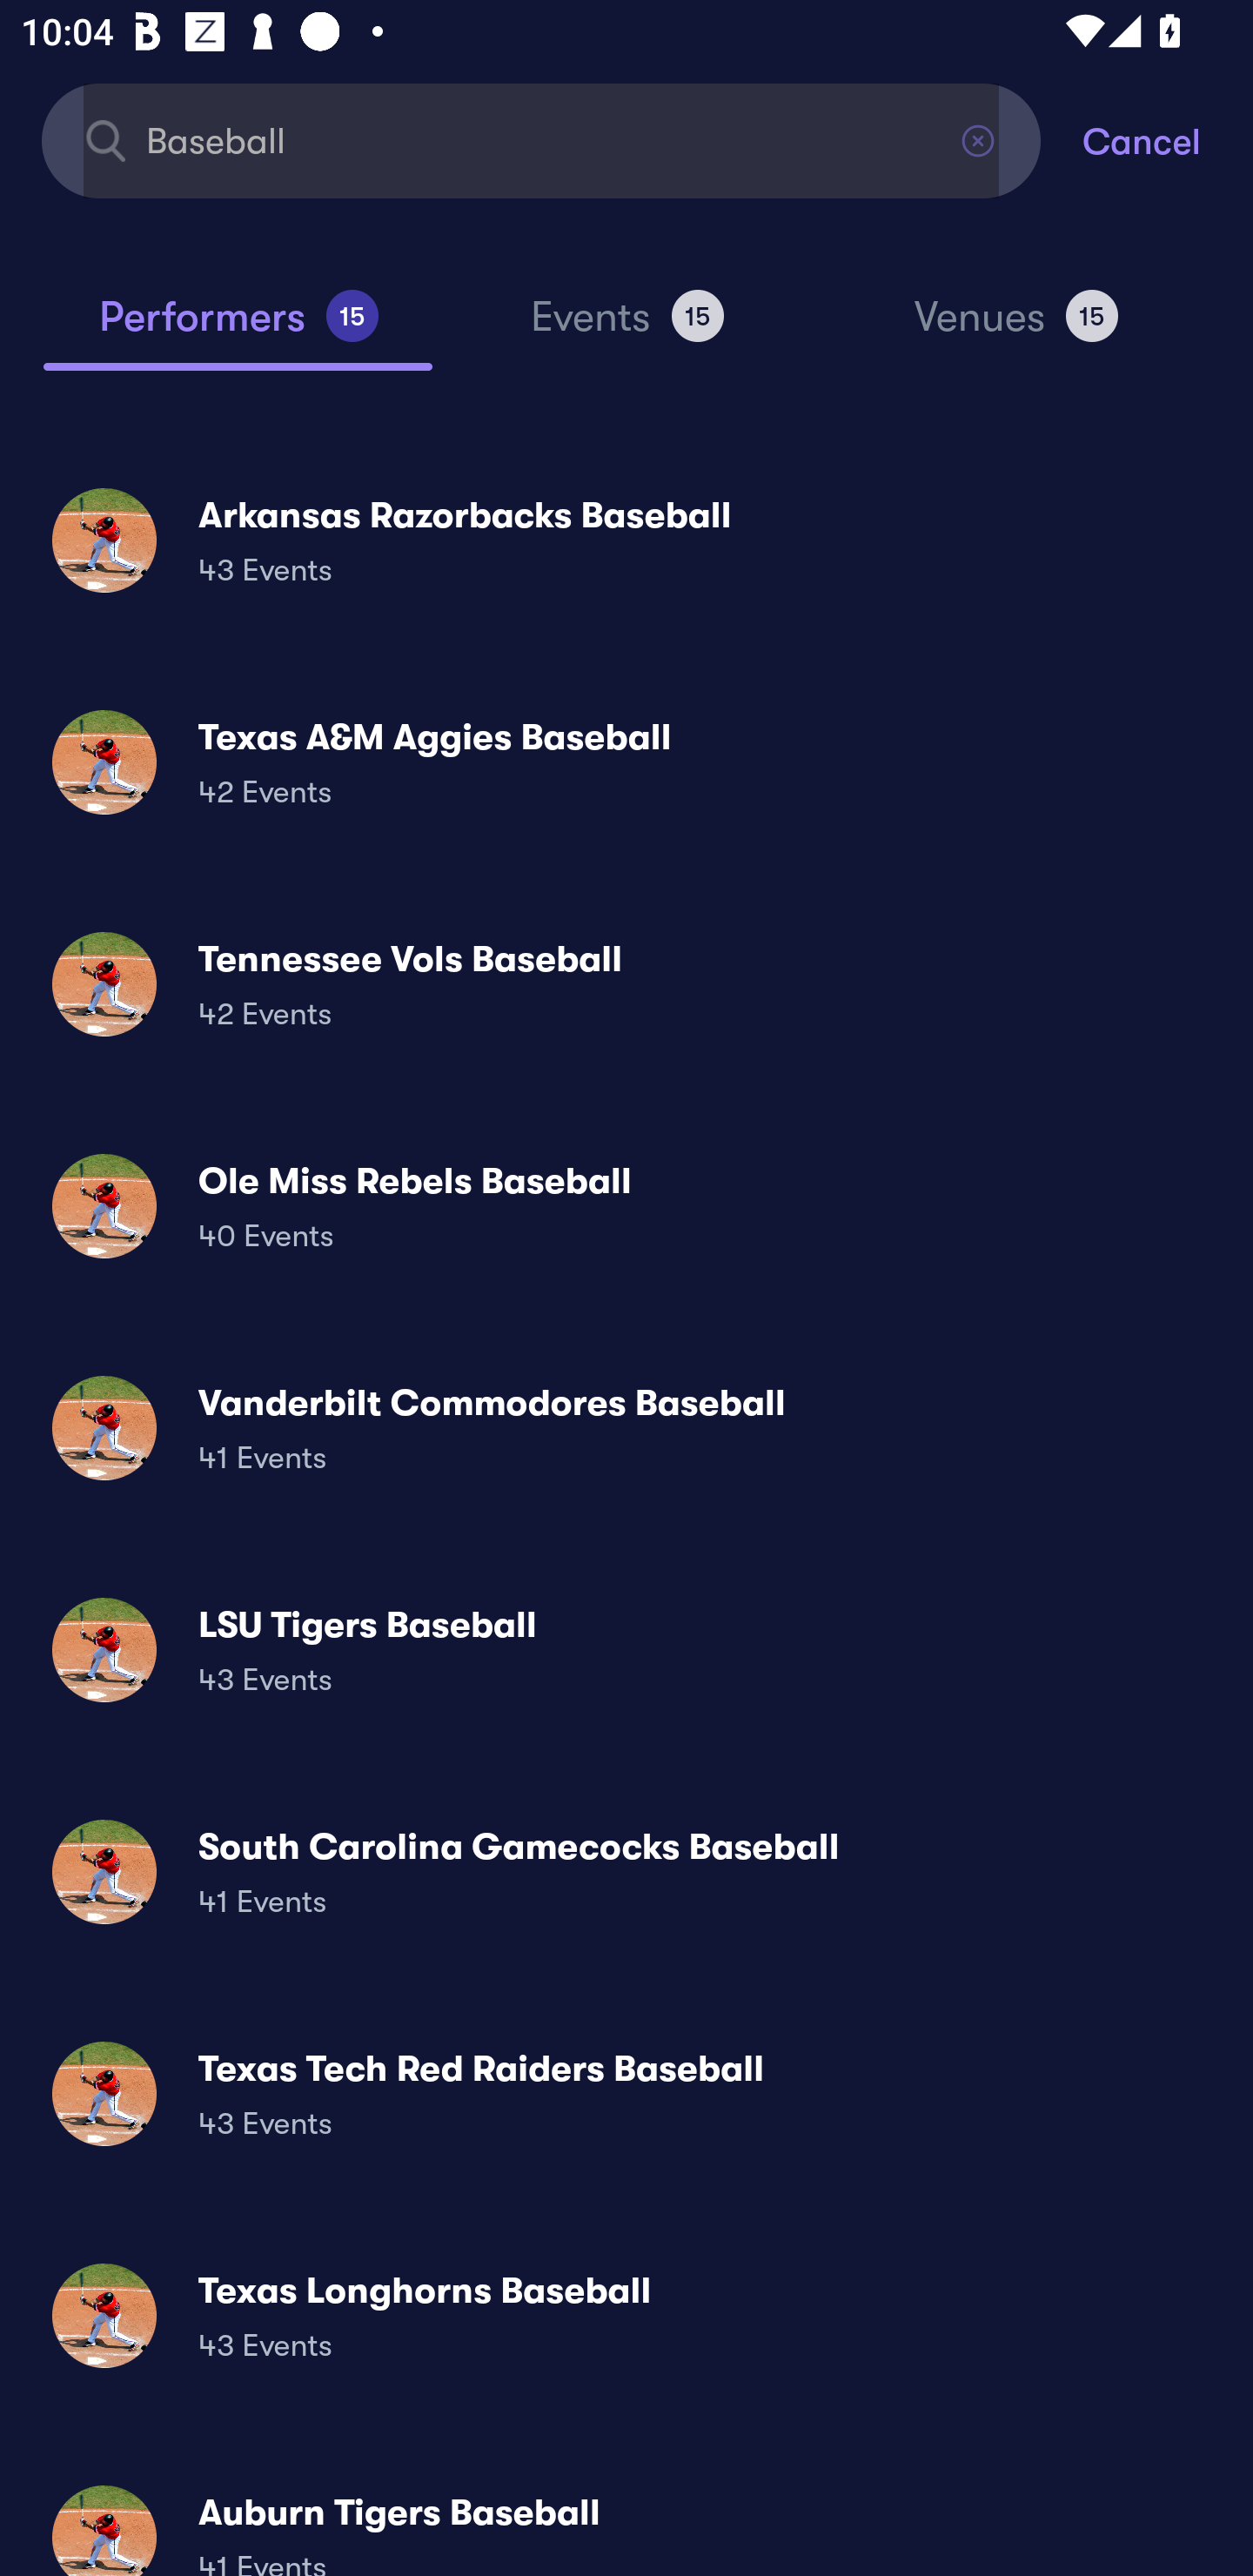 The height and width of the screenshot is (2576, 1253). What do you see at coordinates (1016, 329) in the screenshot?
I see `Venues 15` at bounding box center [1016, 329].